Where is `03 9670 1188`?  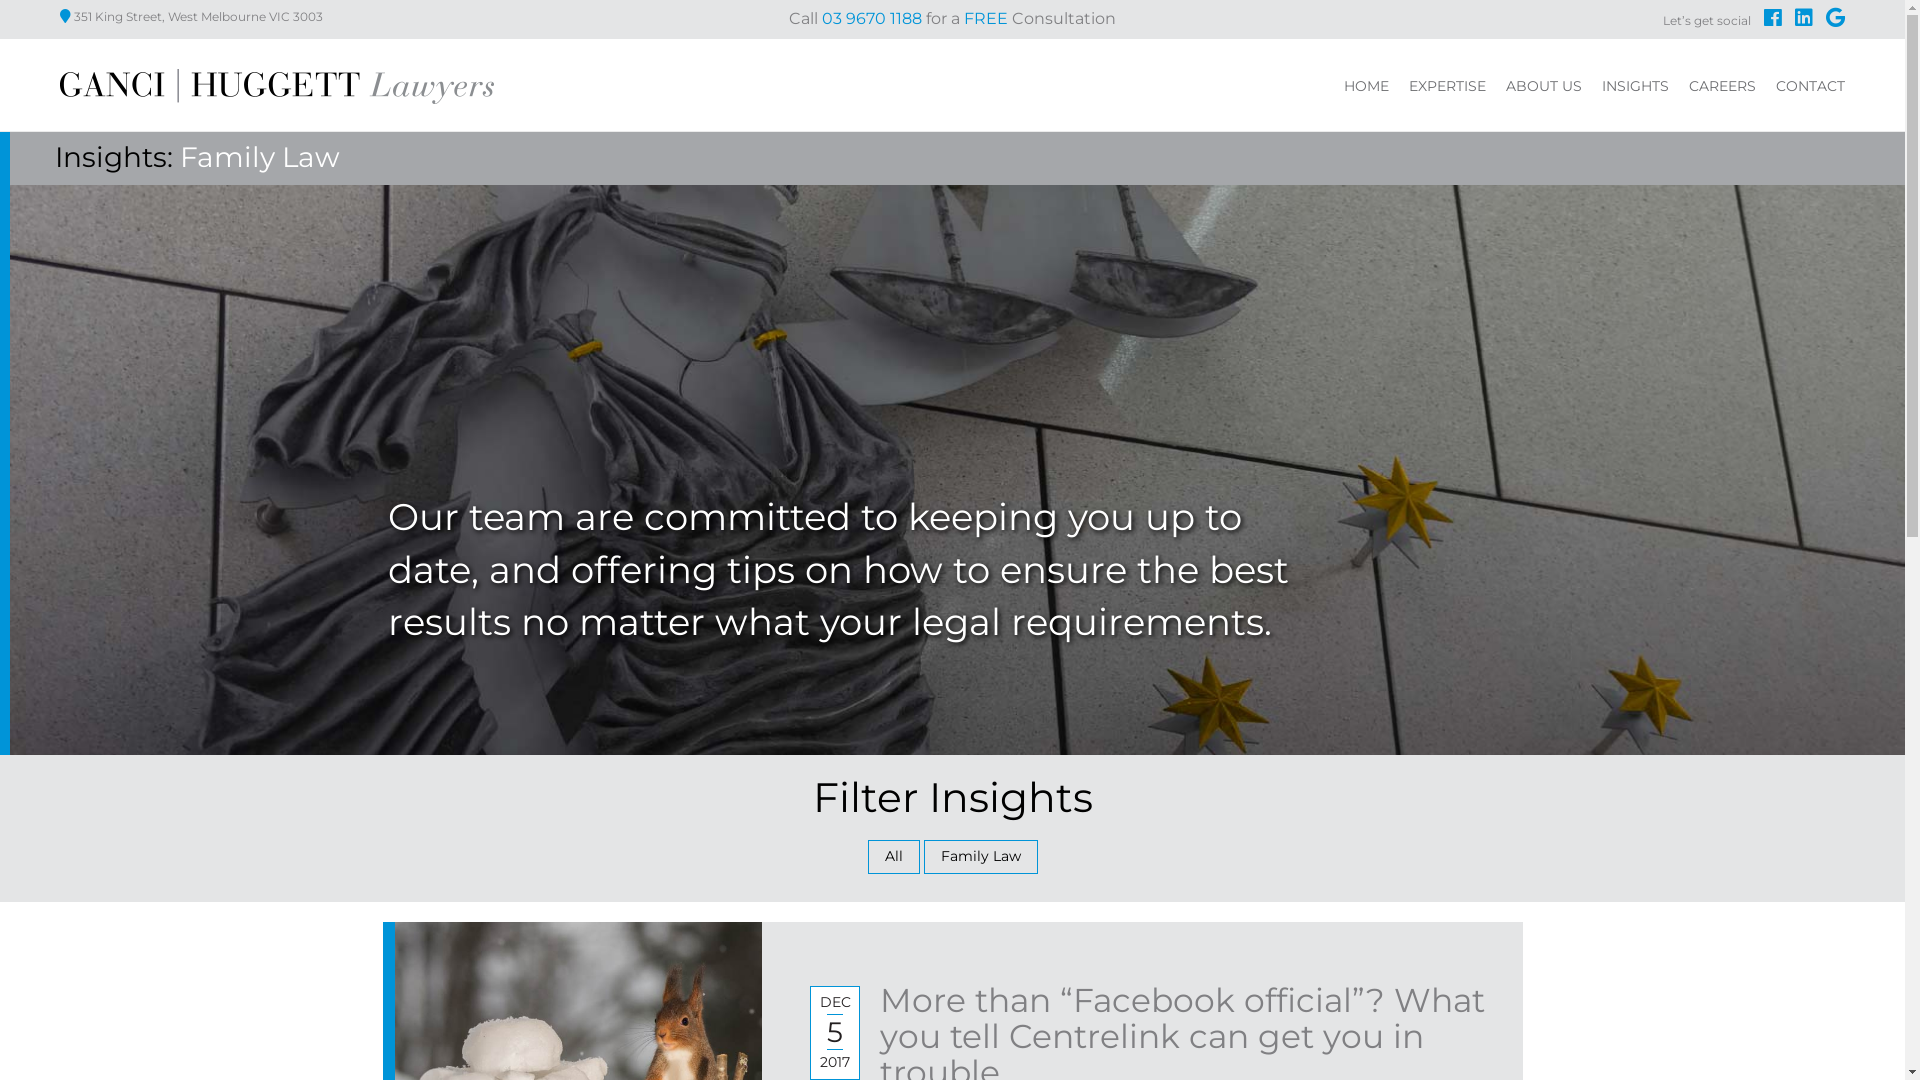
03 9670 1188 is located at coordinates (872, 18).